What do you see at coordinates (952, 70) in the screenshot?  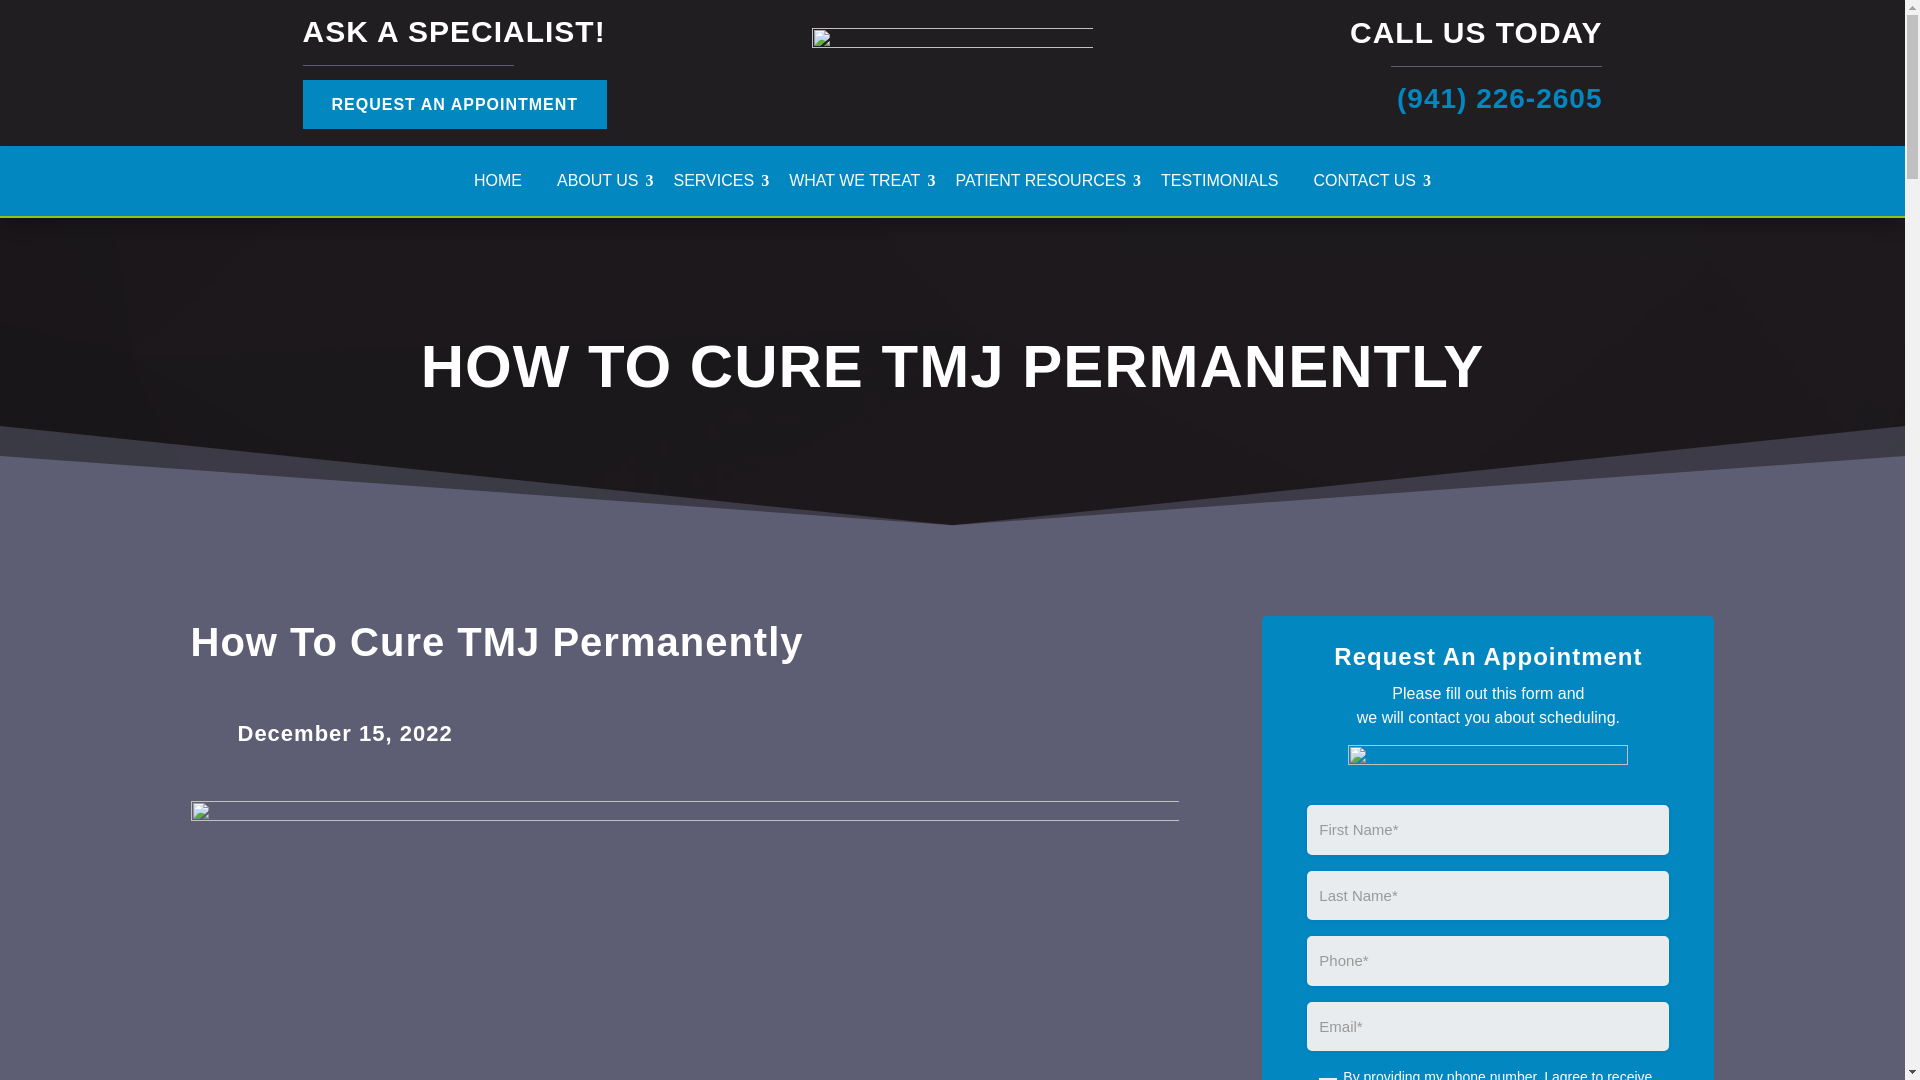 I see `15388 Rehab CEOs Logo -01` at bounding box center [952, 70].